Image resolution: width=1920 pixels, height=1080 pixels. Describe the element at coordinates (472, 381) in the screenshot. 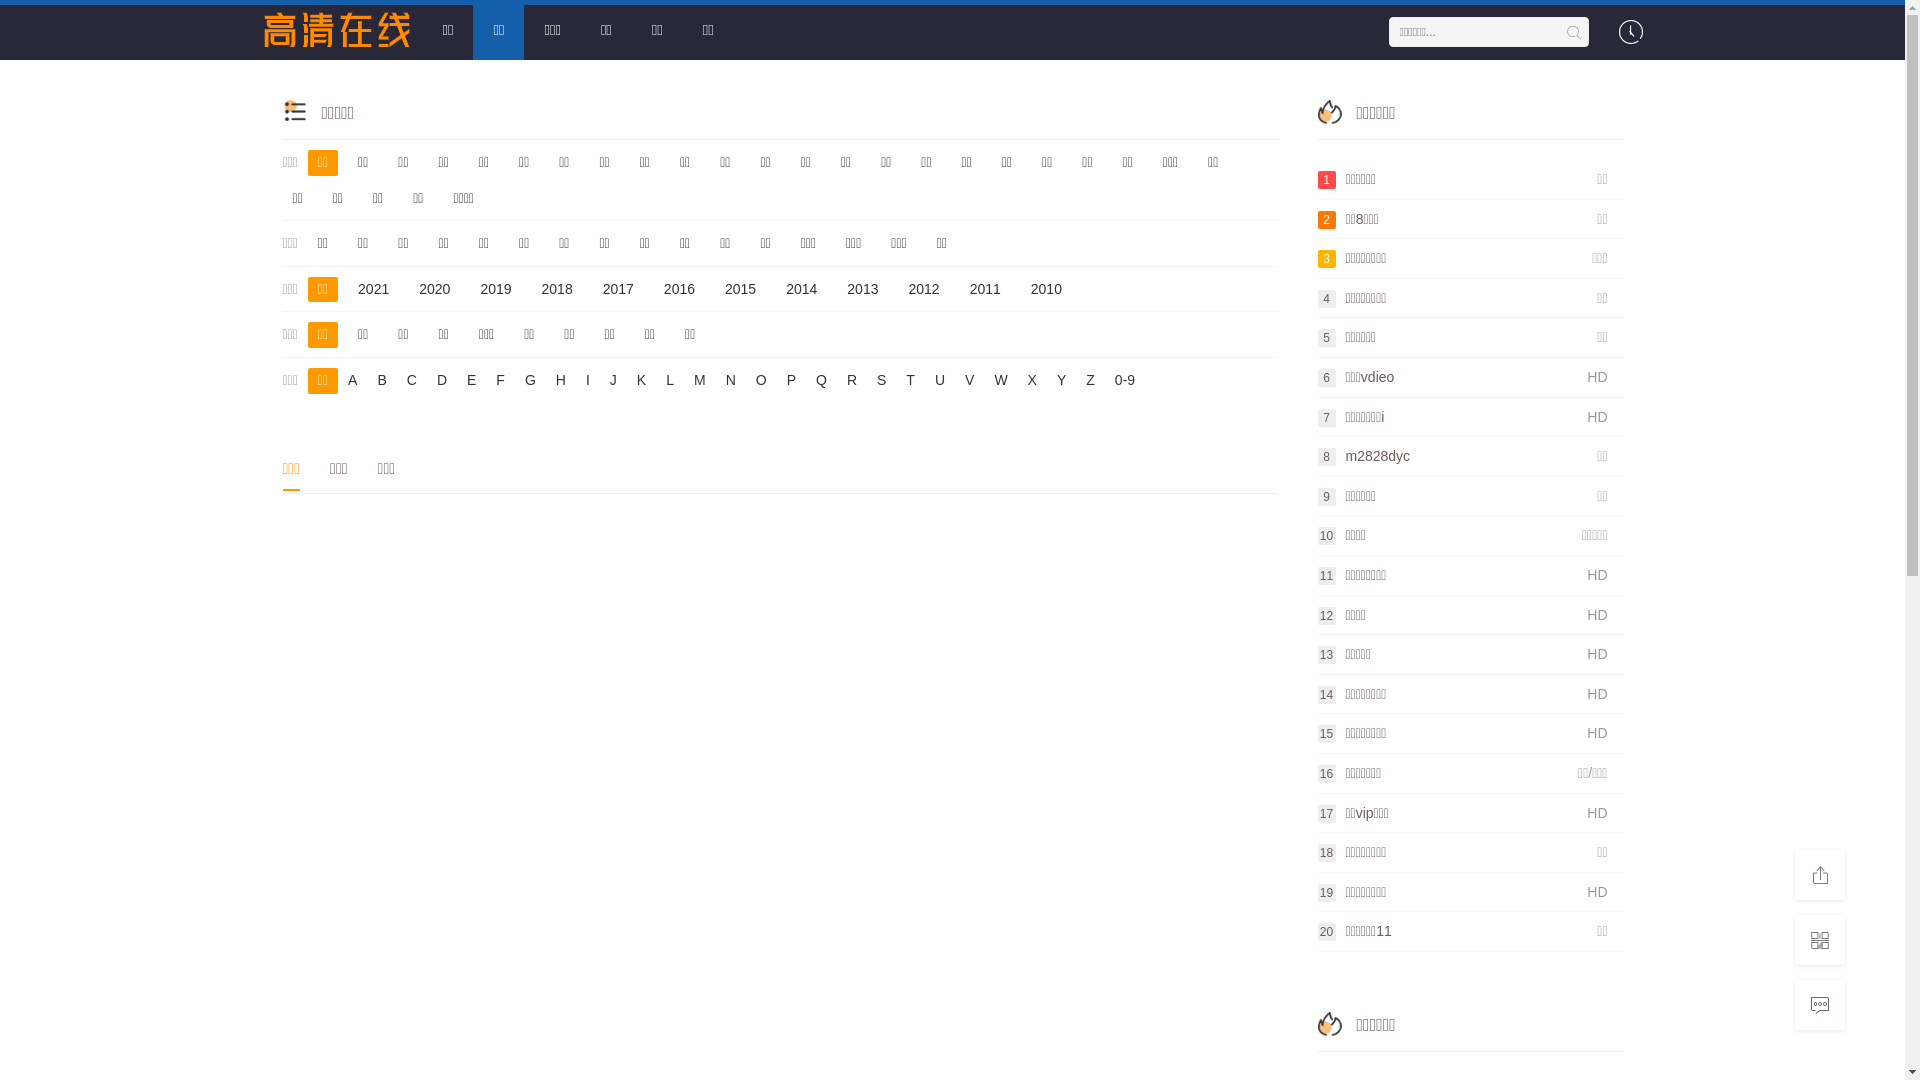

I see `E` at that location.